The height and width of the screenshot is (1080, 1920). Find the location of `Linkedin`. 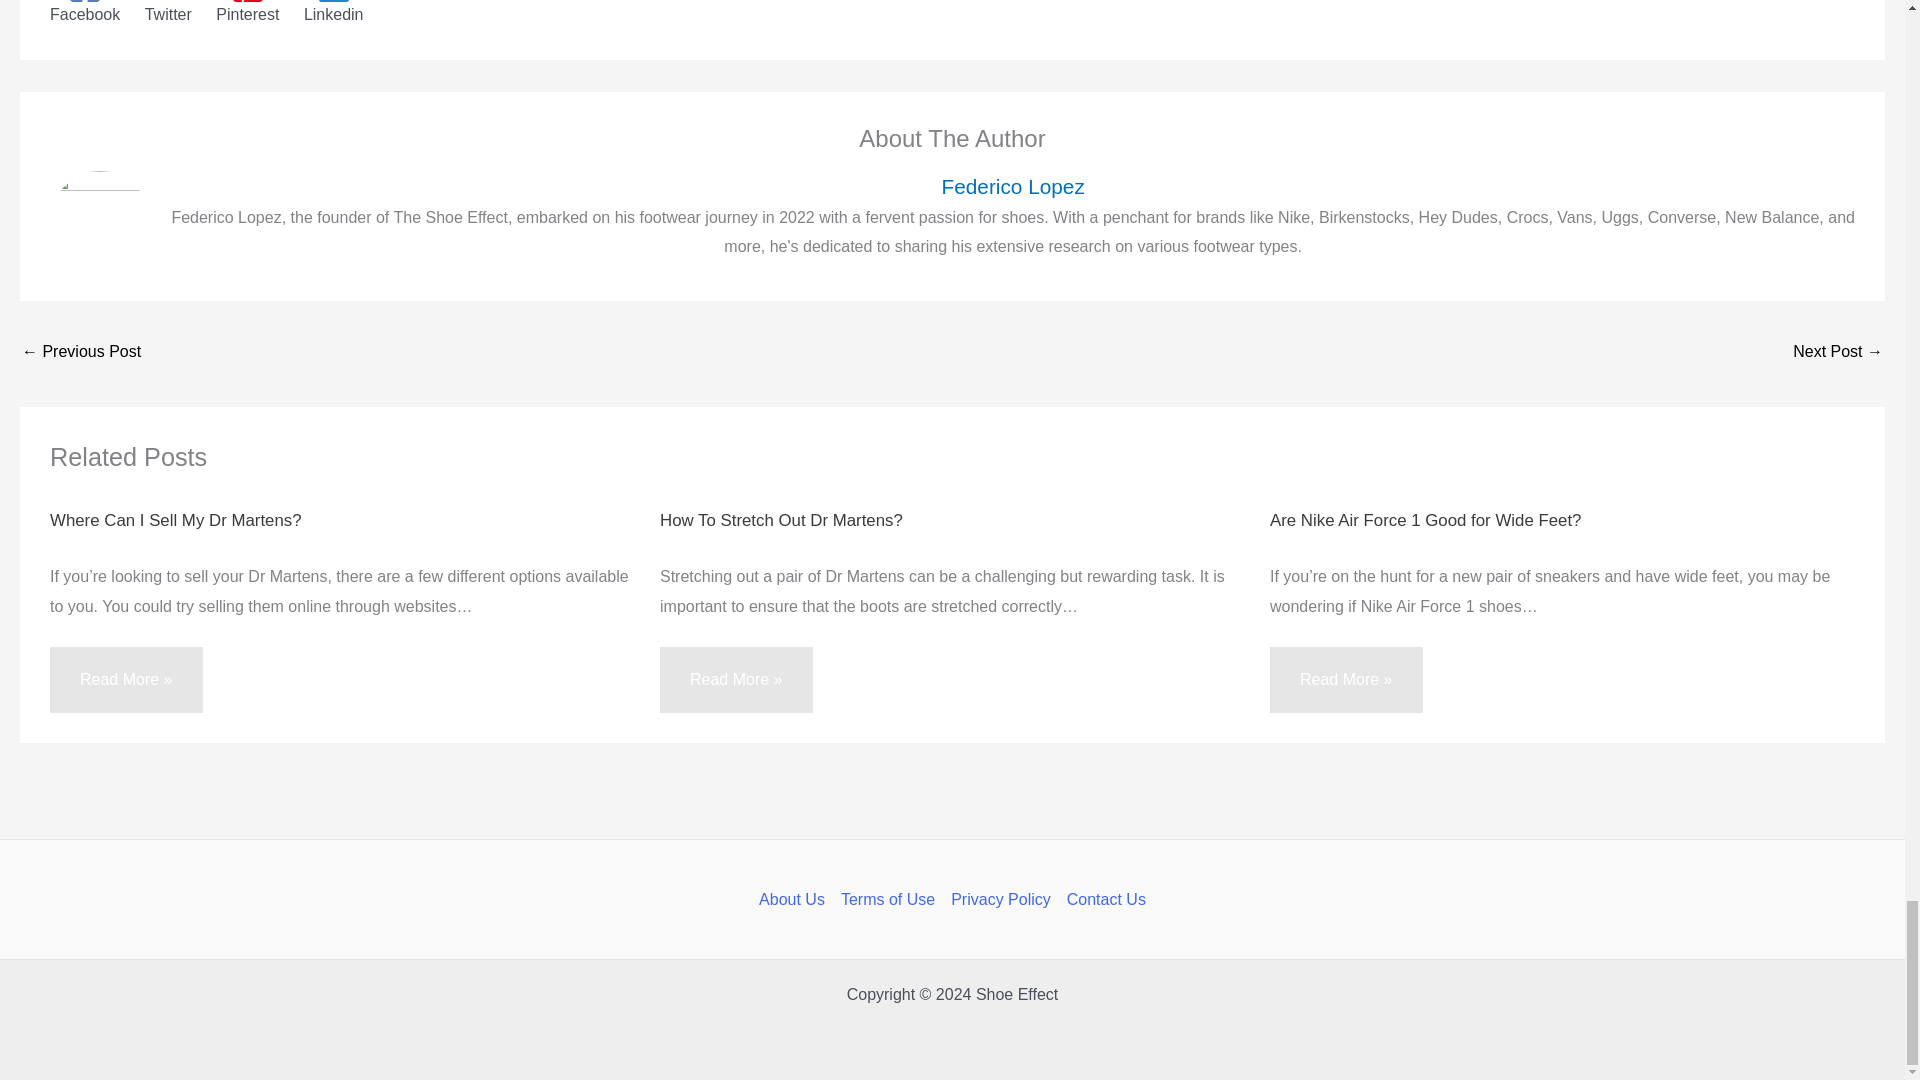

Linkedin is located at coordinates (334, 12).